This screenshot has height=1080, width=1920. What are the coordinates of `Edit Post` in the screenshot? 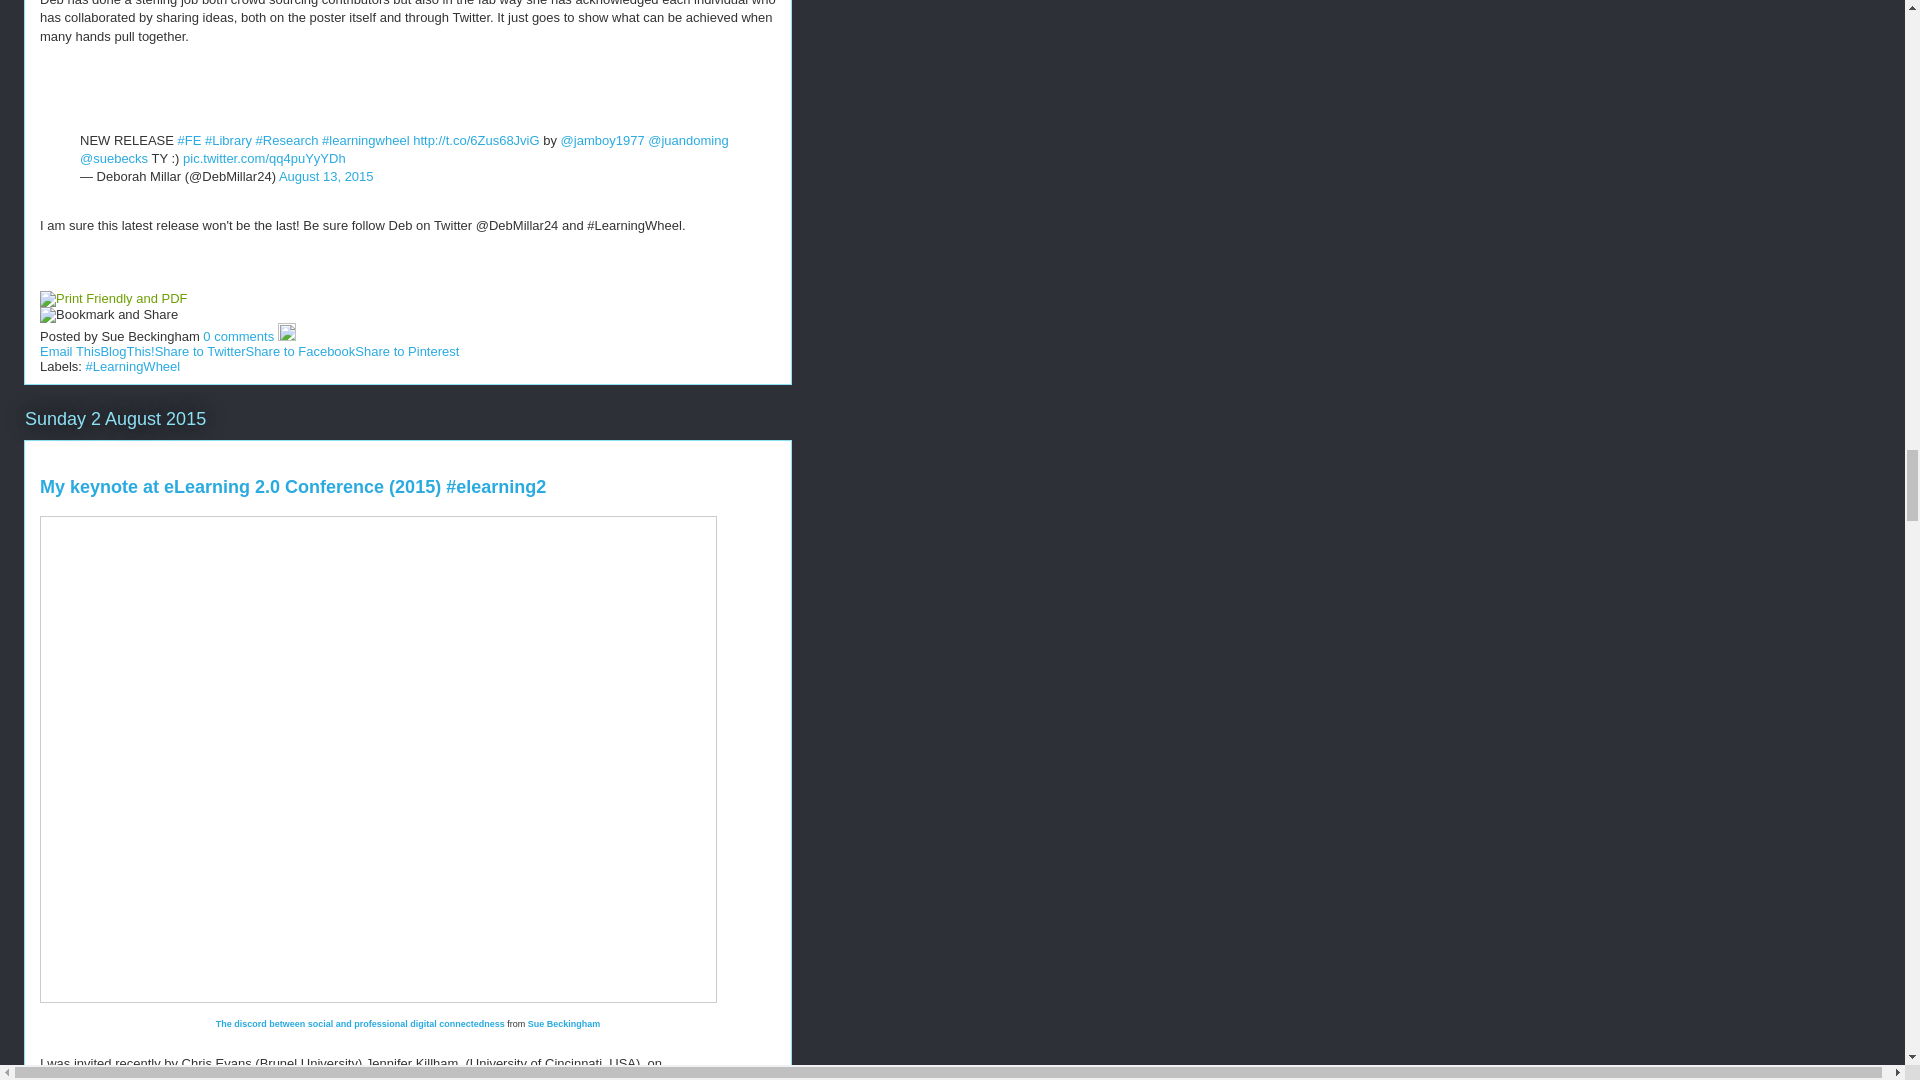 It's located at (286, 336).